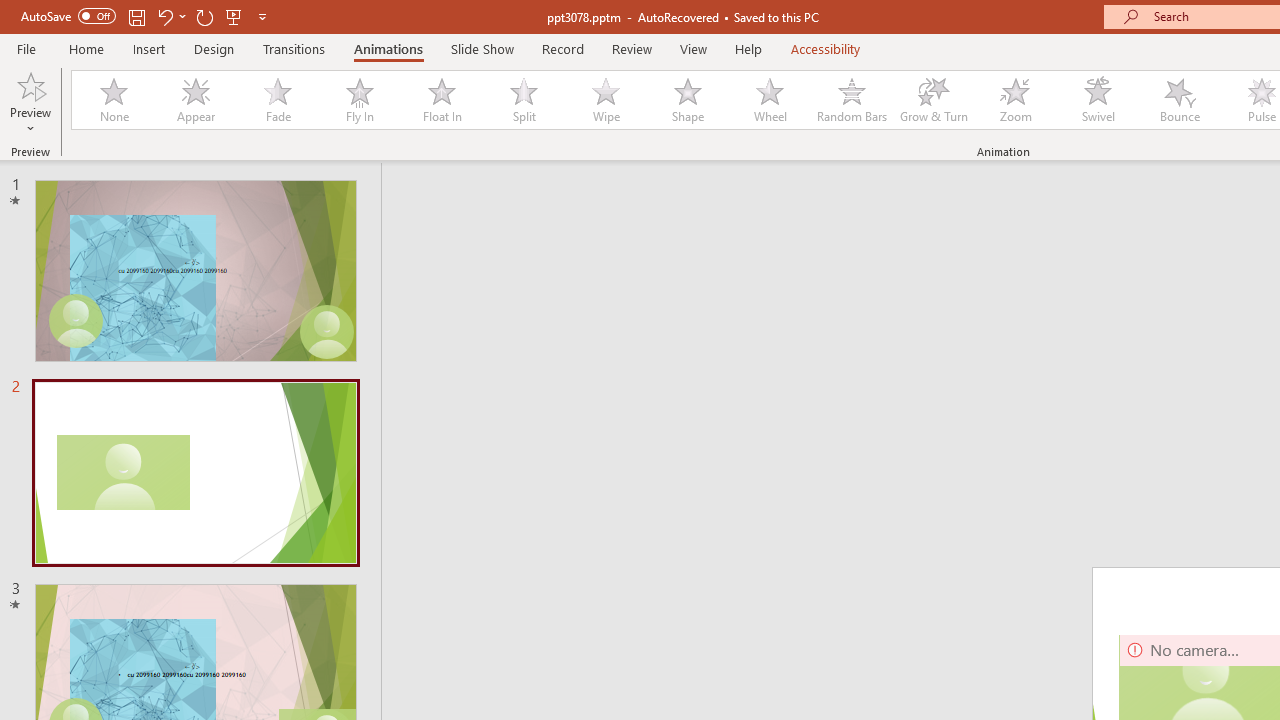  I want to click on Swivel, so click(1098, 100).